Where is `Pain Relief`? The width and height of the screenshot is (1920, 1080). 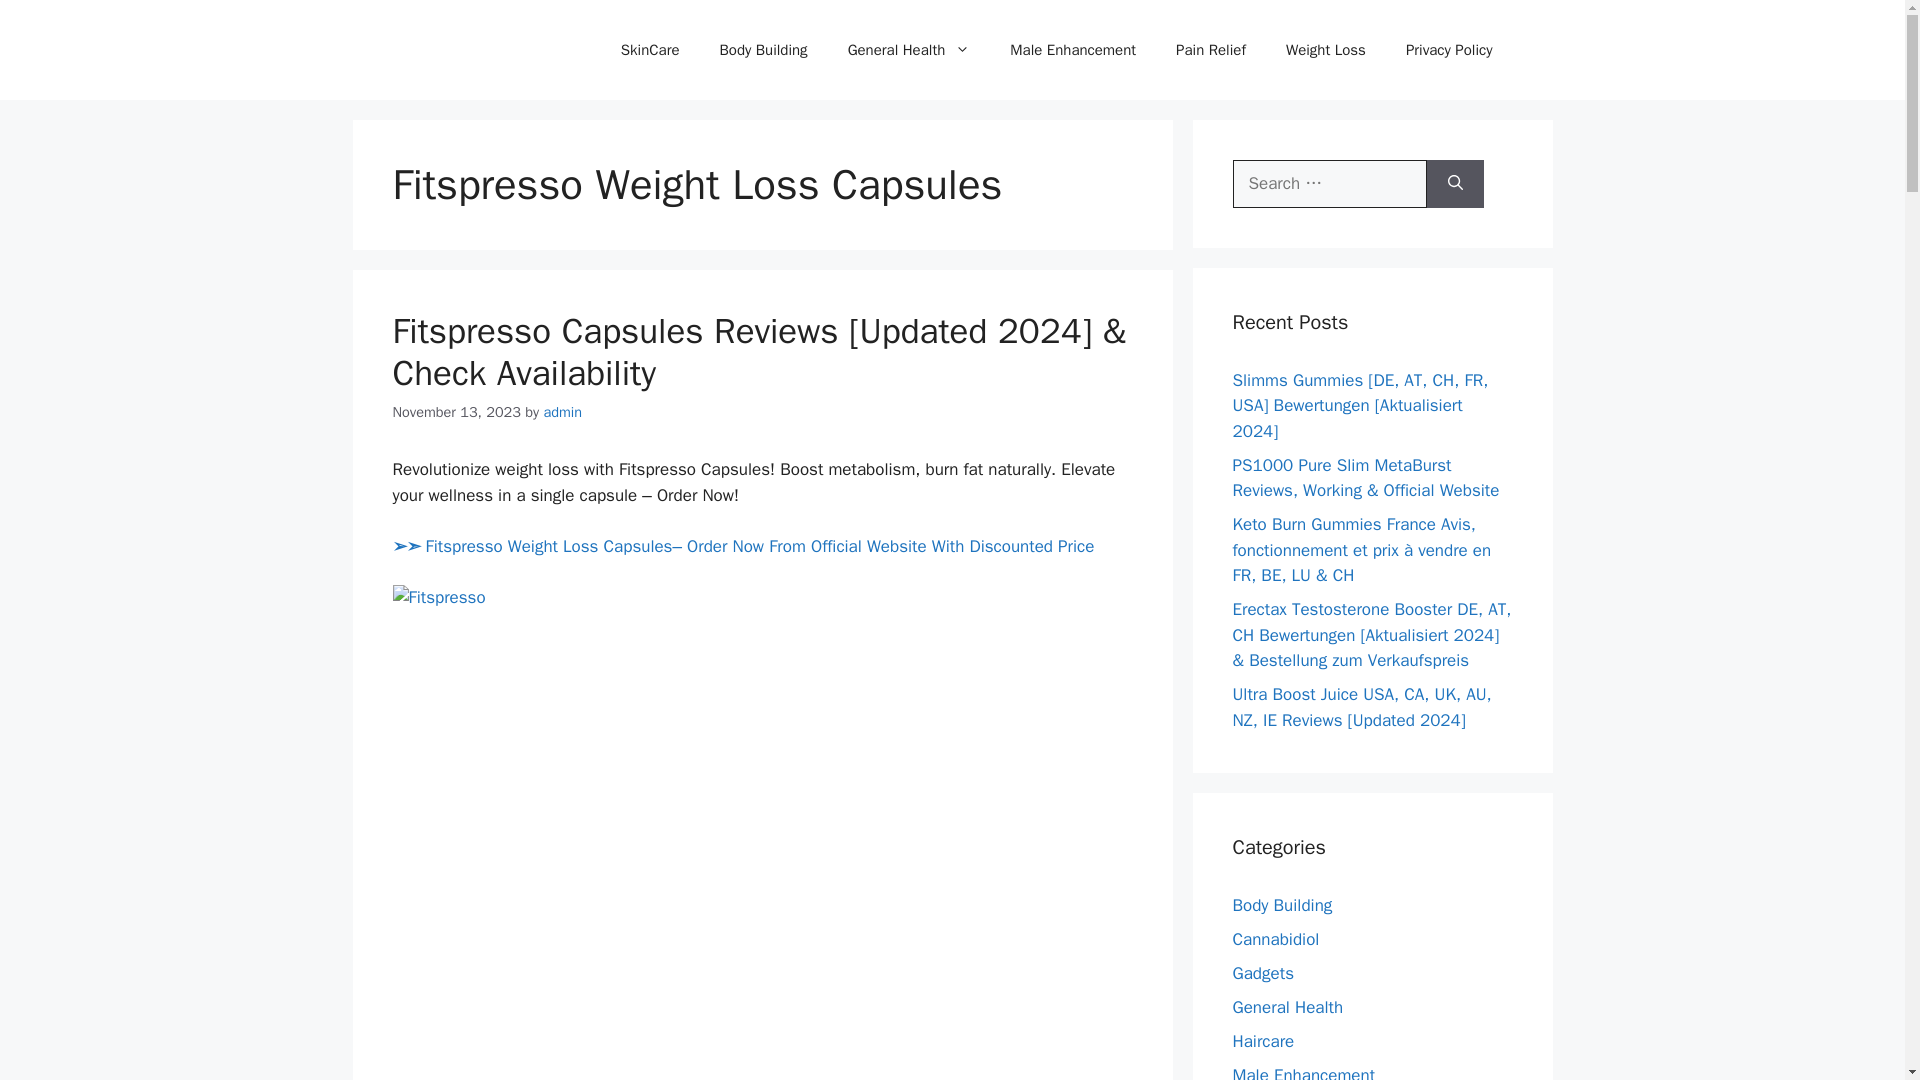
Pain Relief is located at coordinates (1210, 50).